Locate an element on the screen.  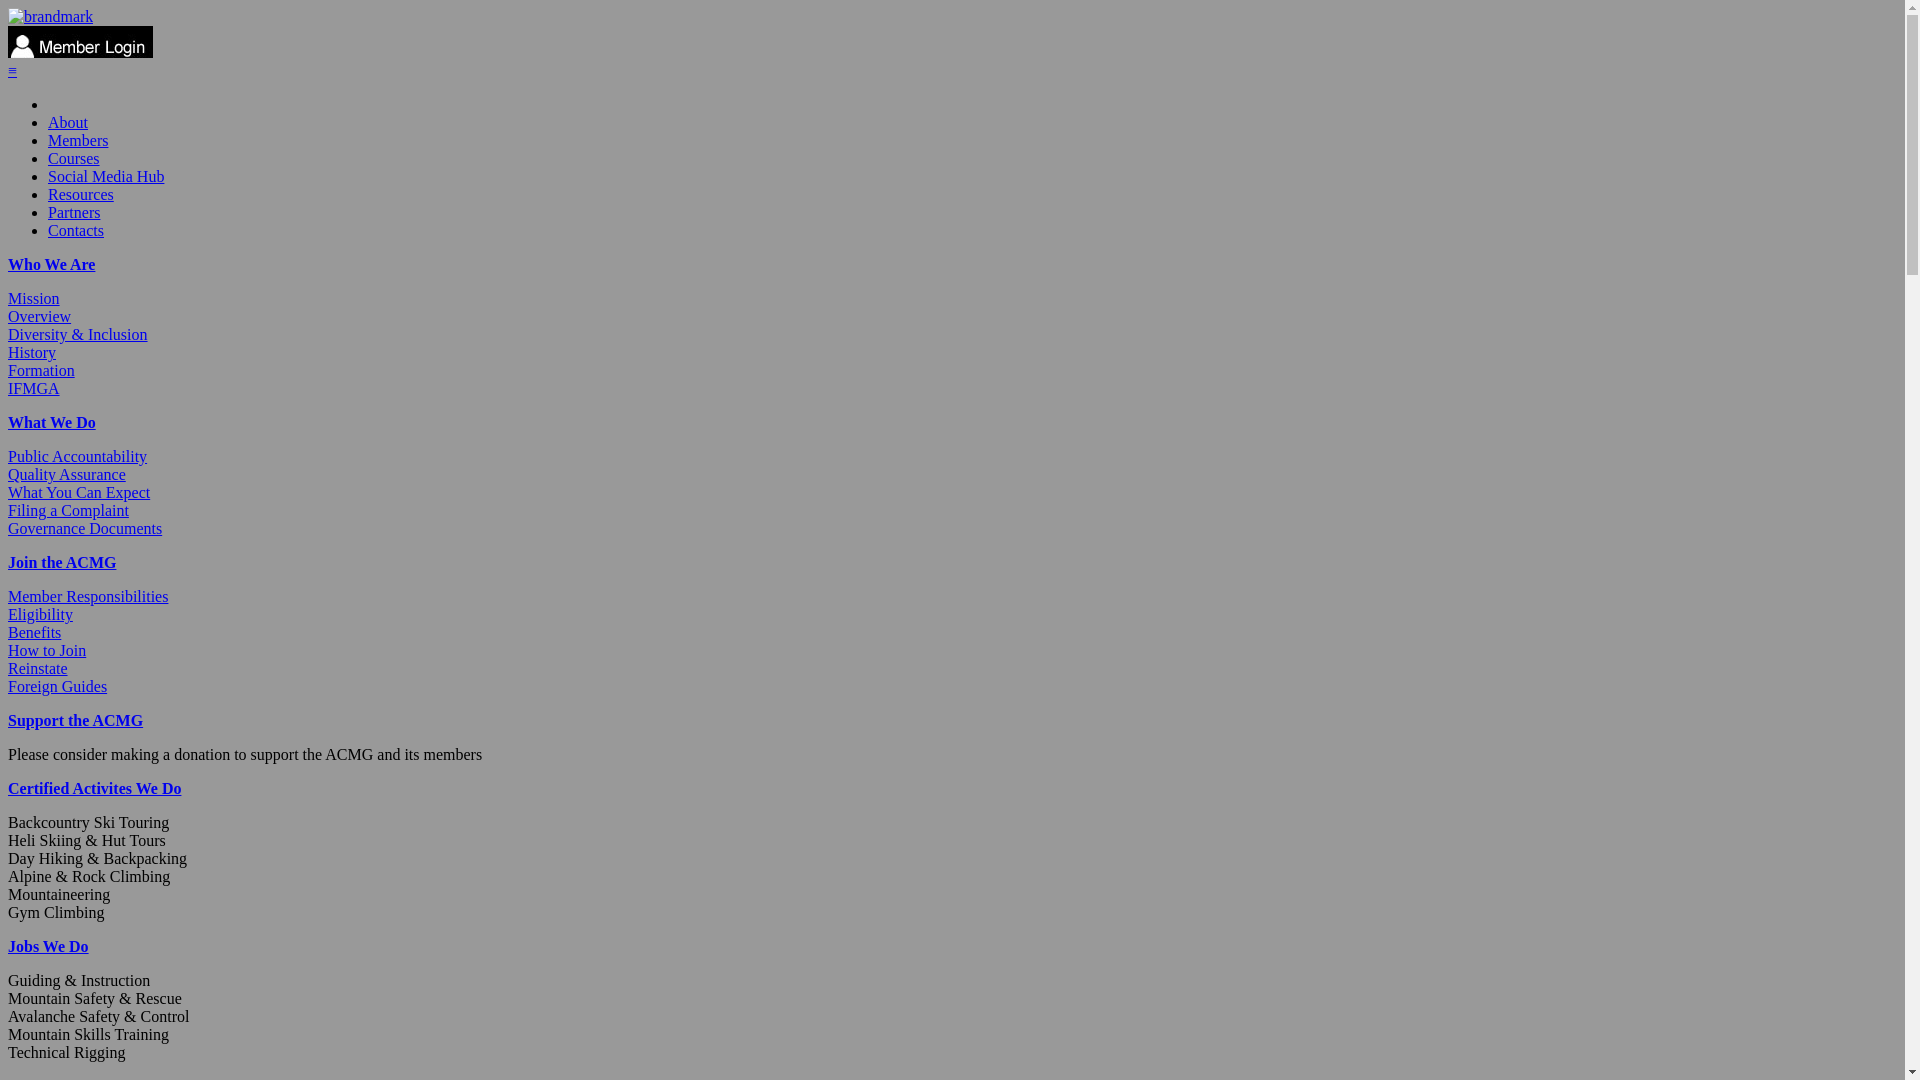
Resources is located at coordinates (81, 194).